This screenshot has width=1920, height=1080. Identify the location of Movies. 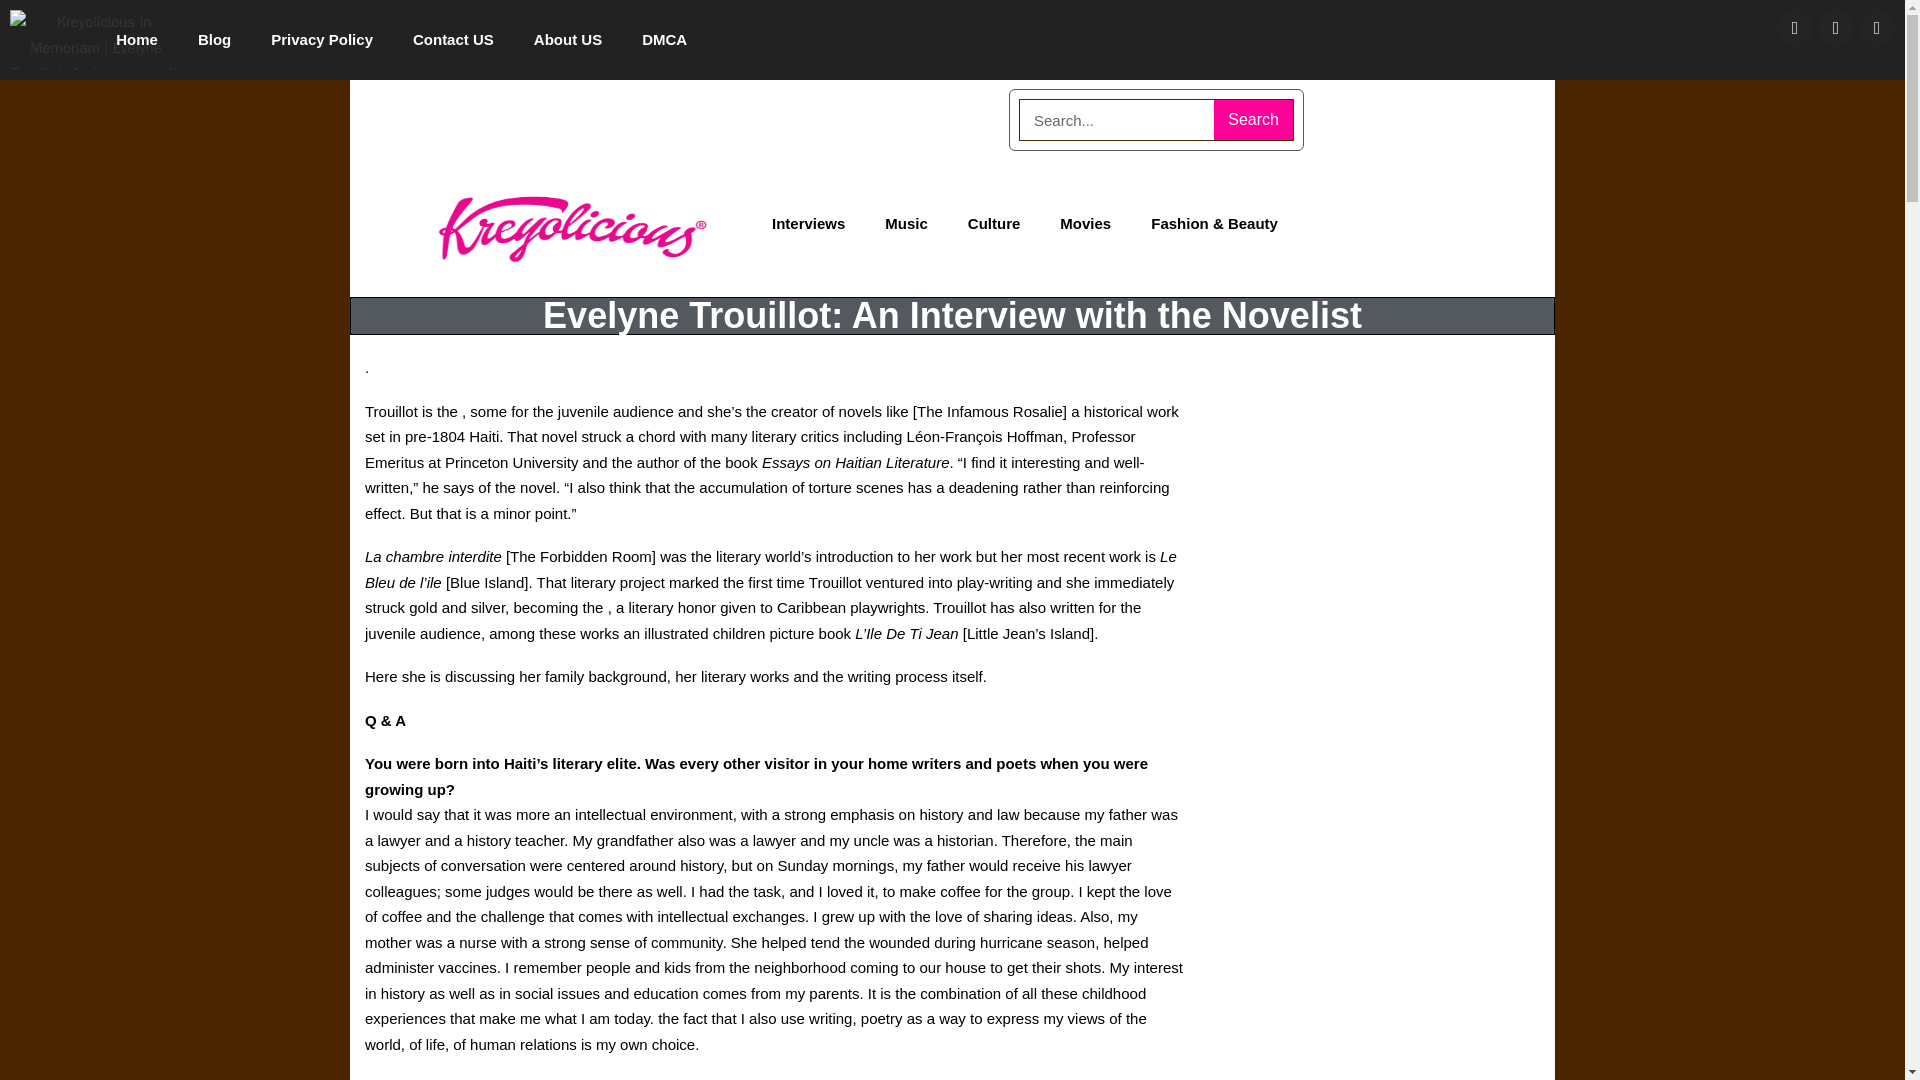
(1085, 224).